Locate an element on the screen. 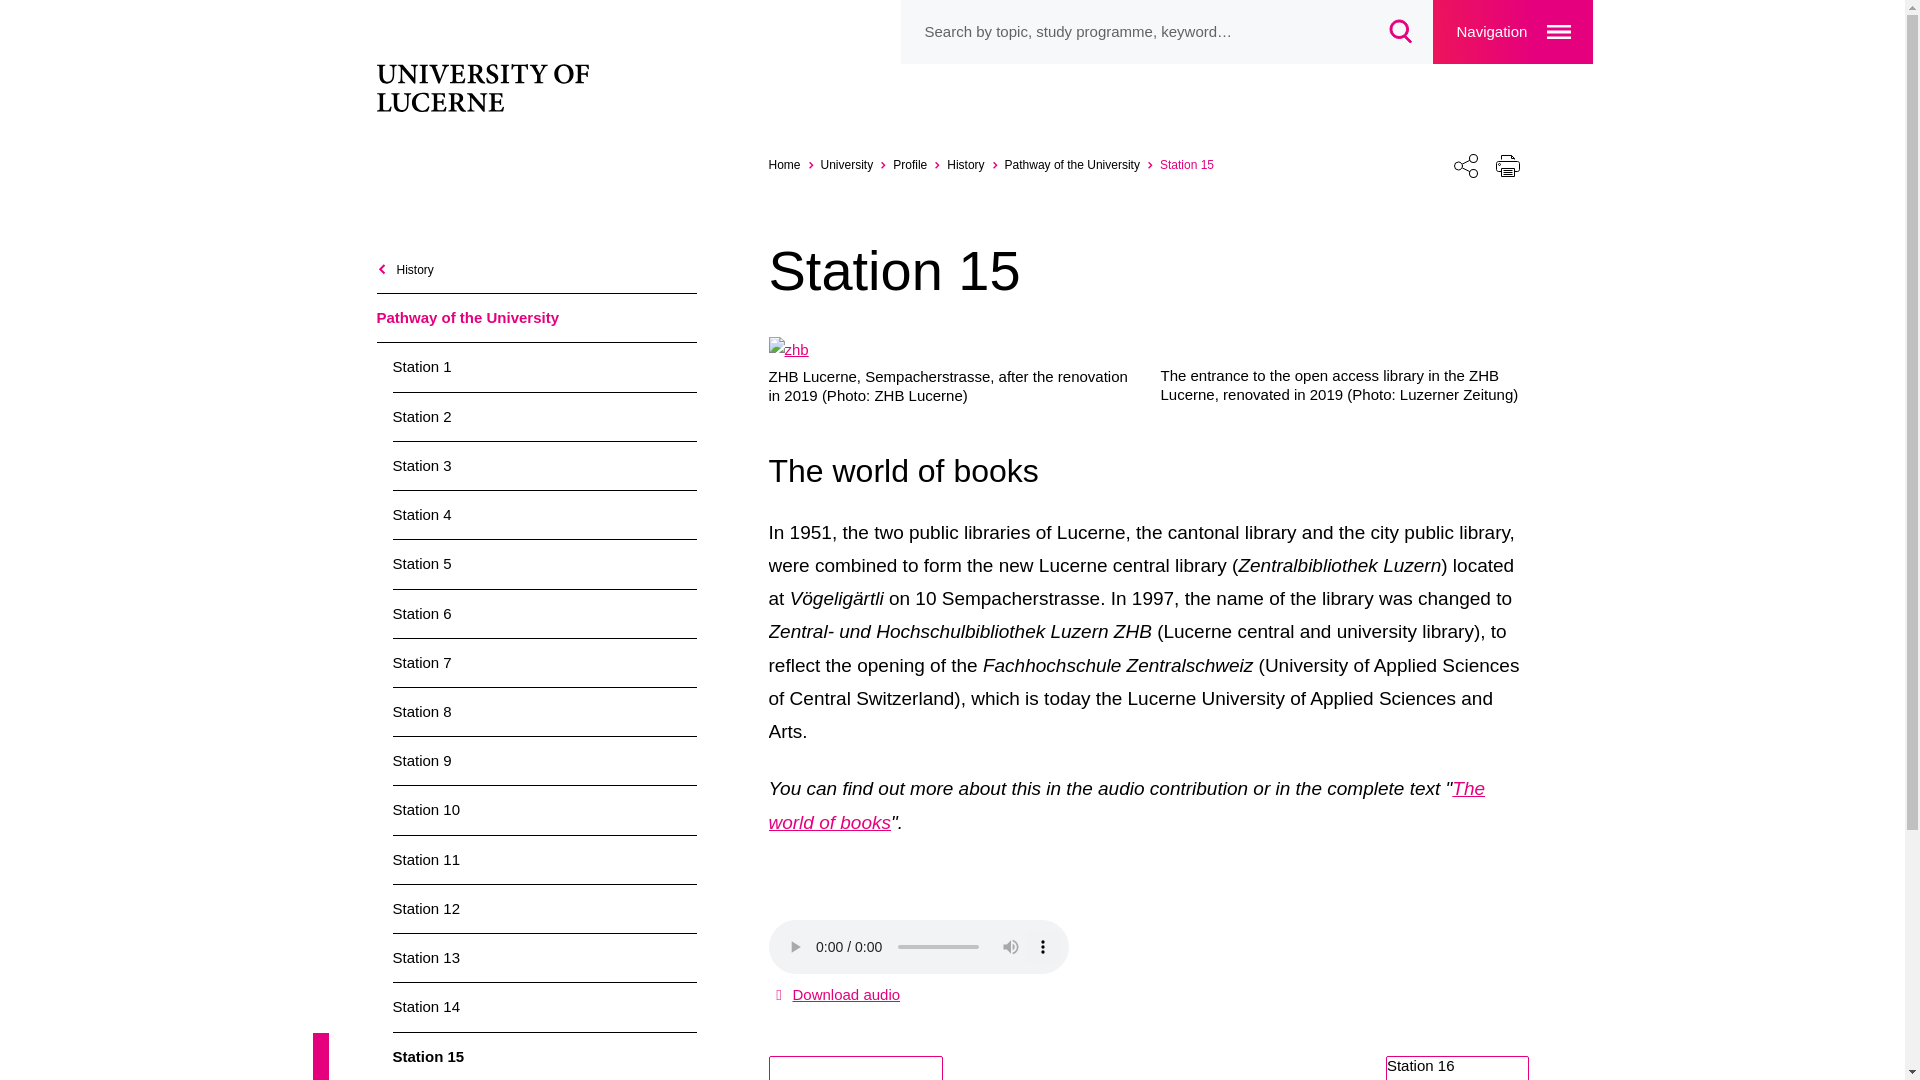  Print is located at coordinates (1507, 164).